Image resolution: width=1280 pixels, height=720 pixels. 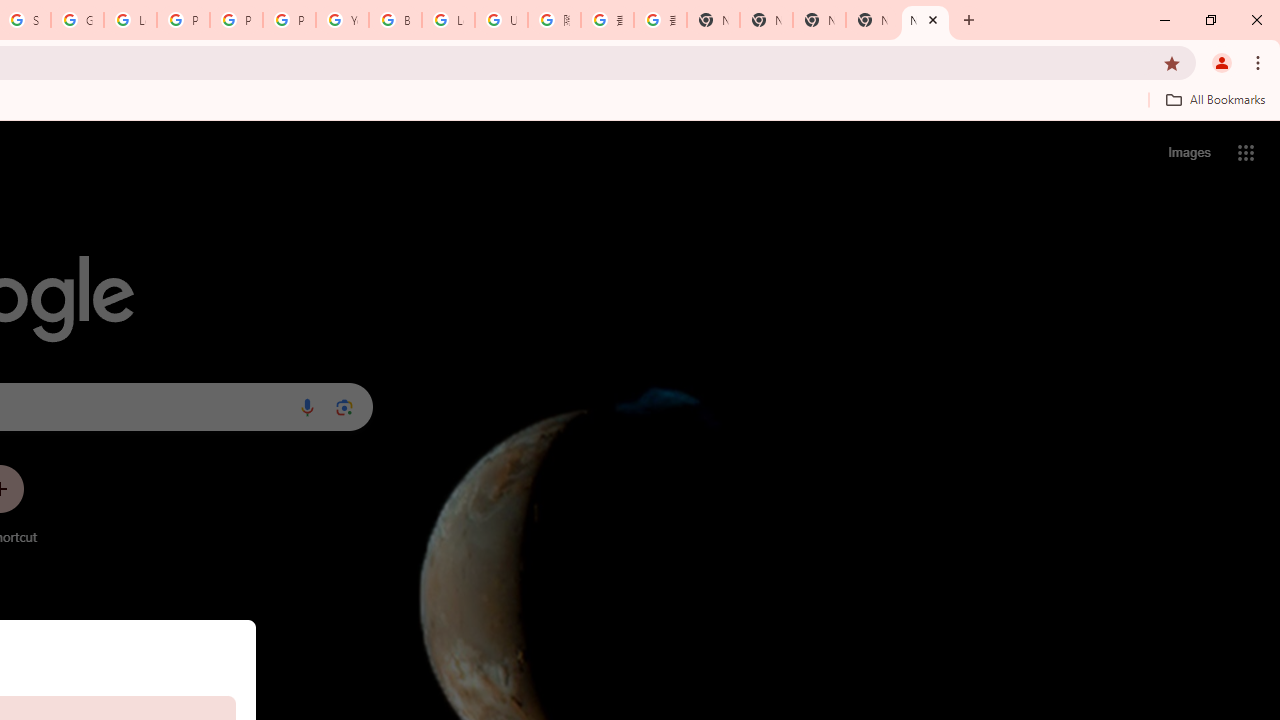 I want to click on YouTube, so click(x=342, y=20).